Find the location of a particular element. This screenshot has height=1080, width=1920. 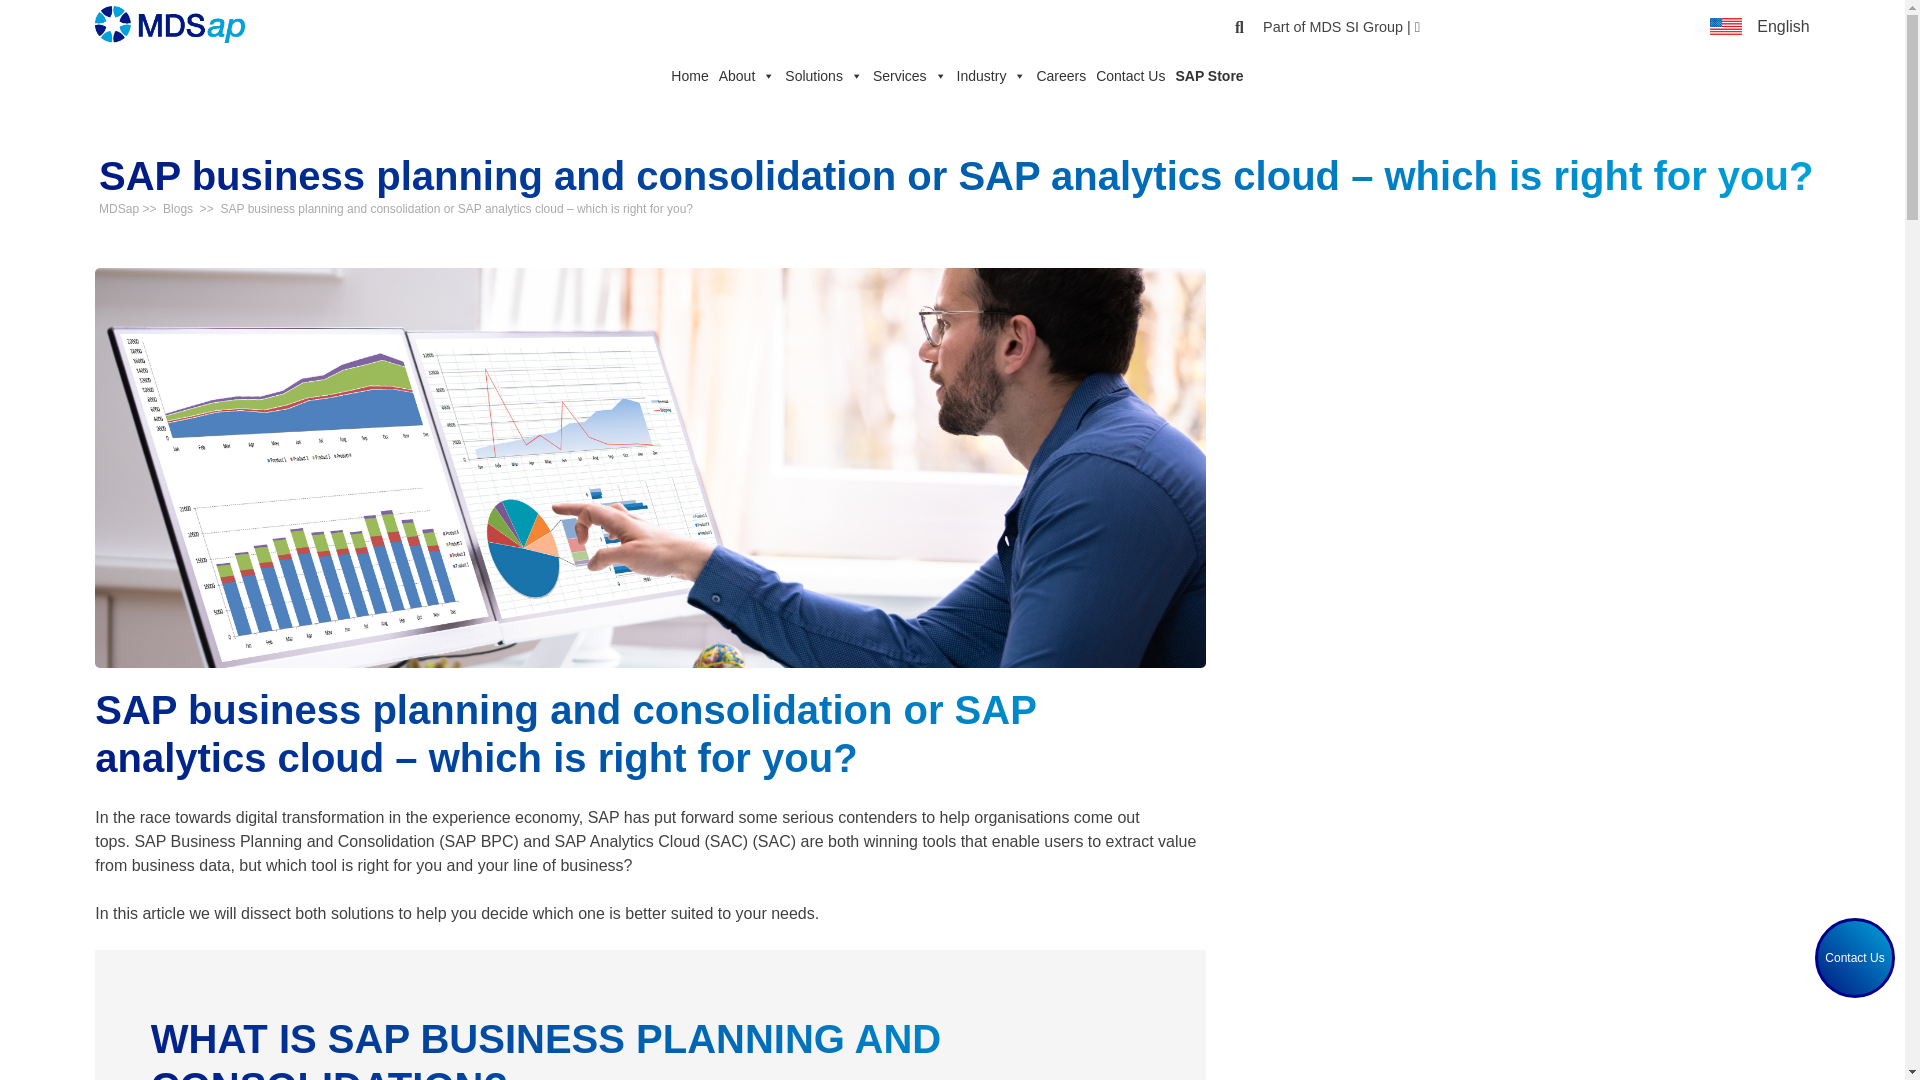

Contact Us is located at coordinates (1854, 958).